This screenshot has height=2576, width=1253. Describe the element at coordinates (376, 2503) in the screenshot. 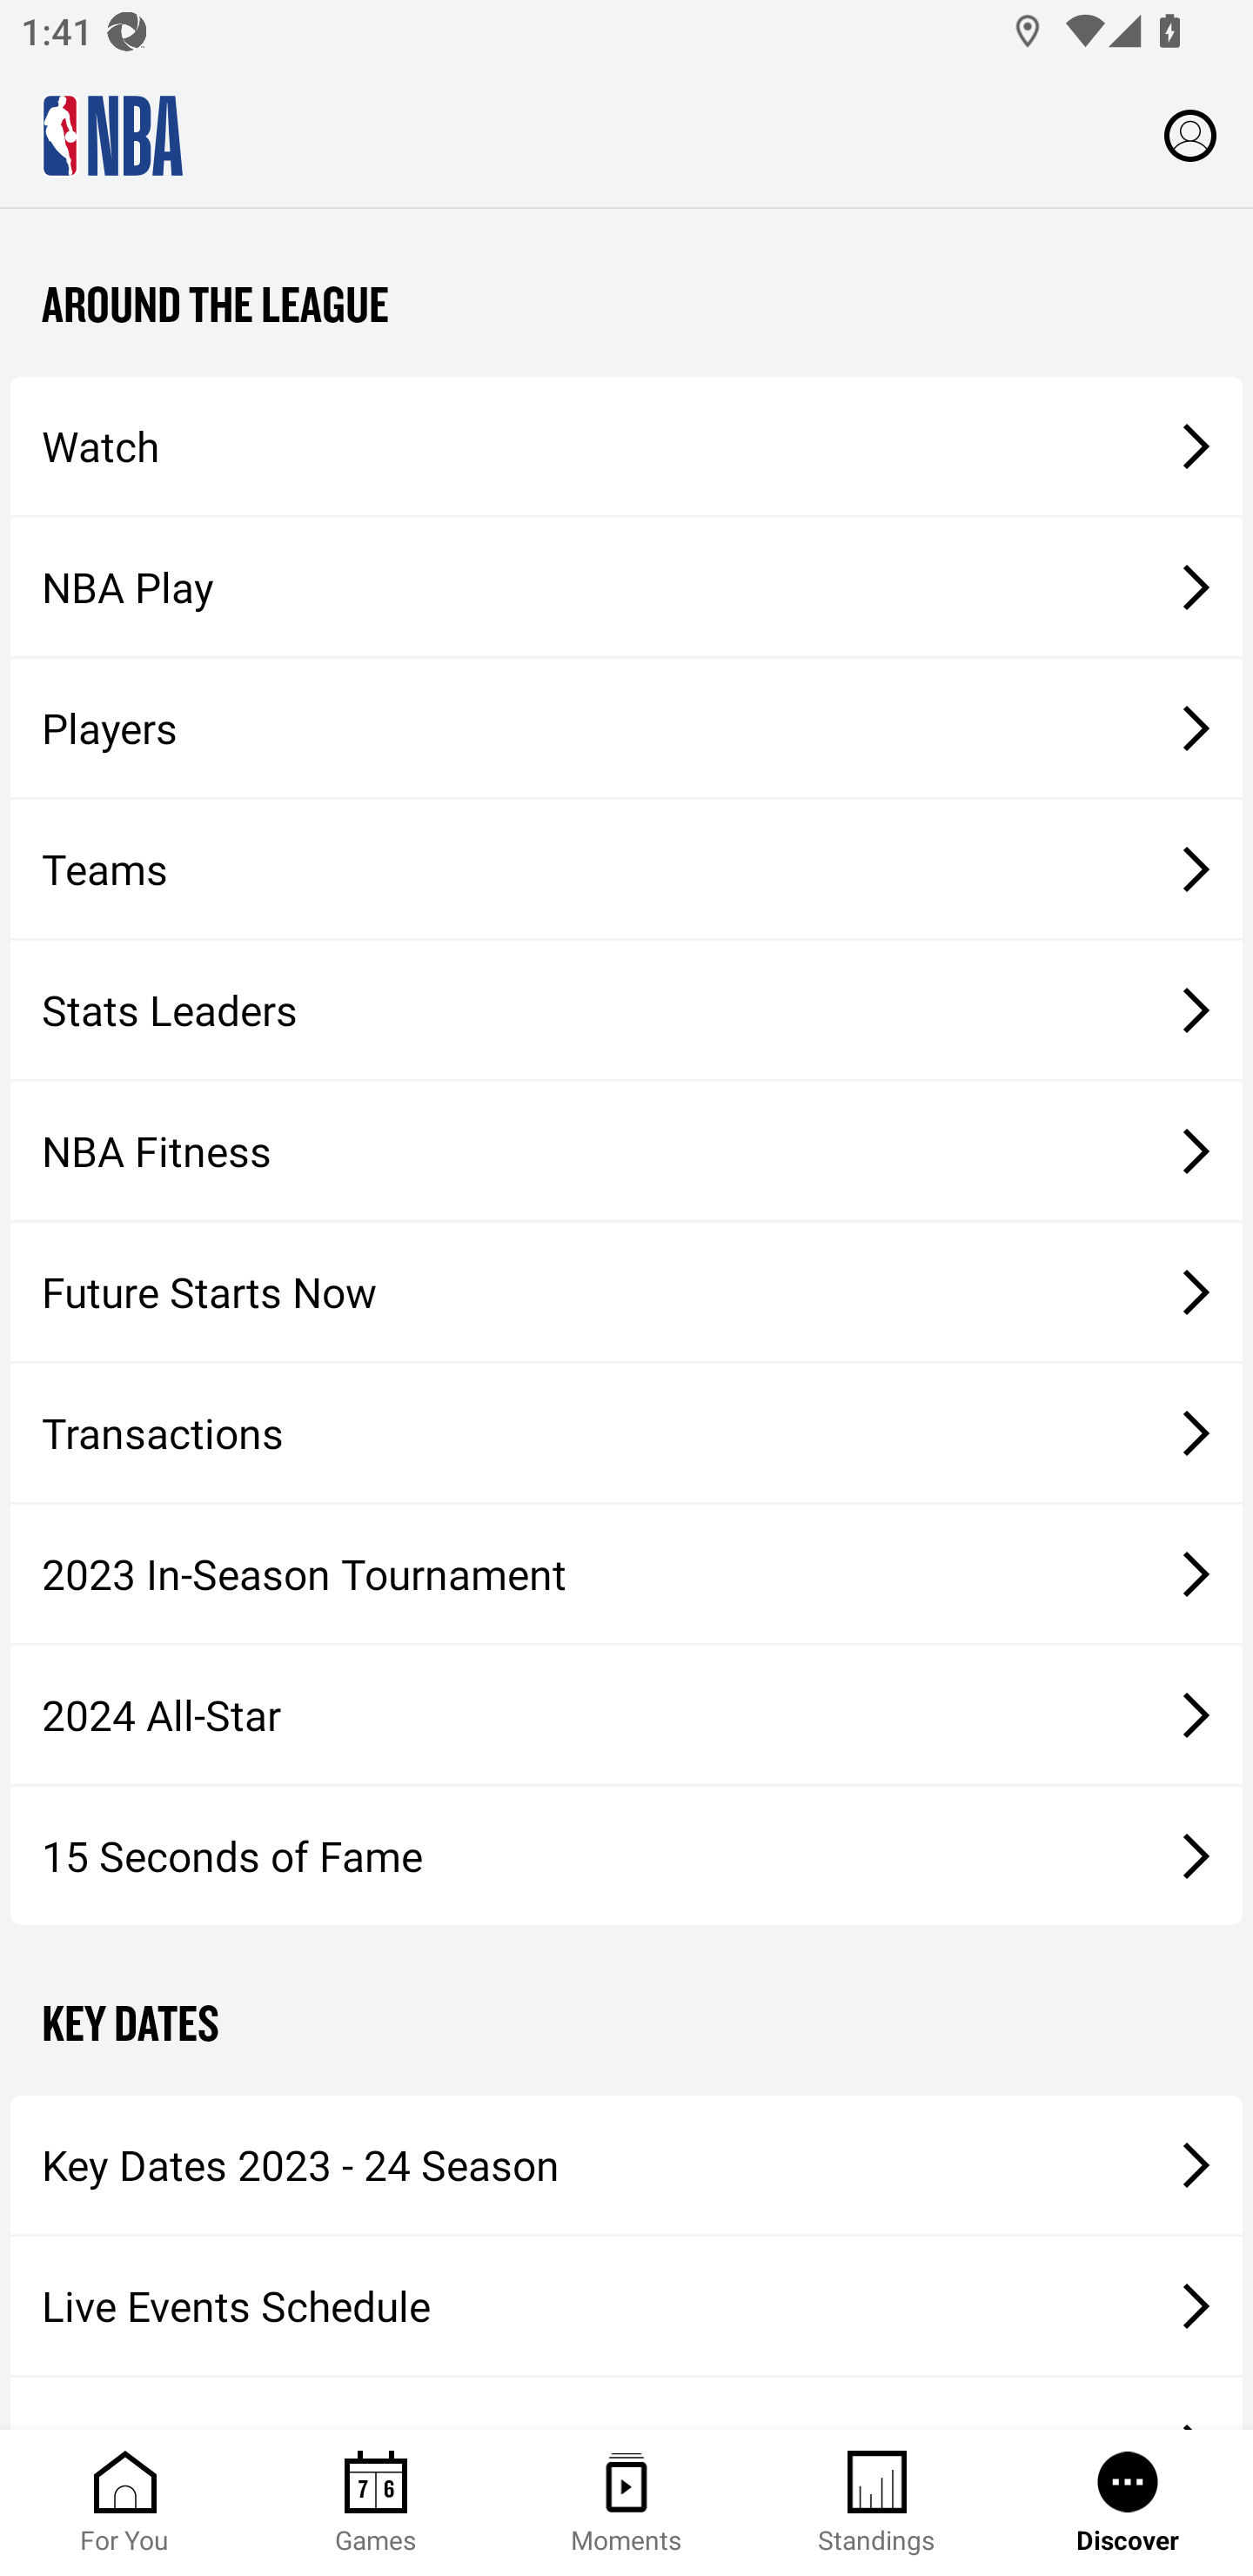

I see `Games` at that location.